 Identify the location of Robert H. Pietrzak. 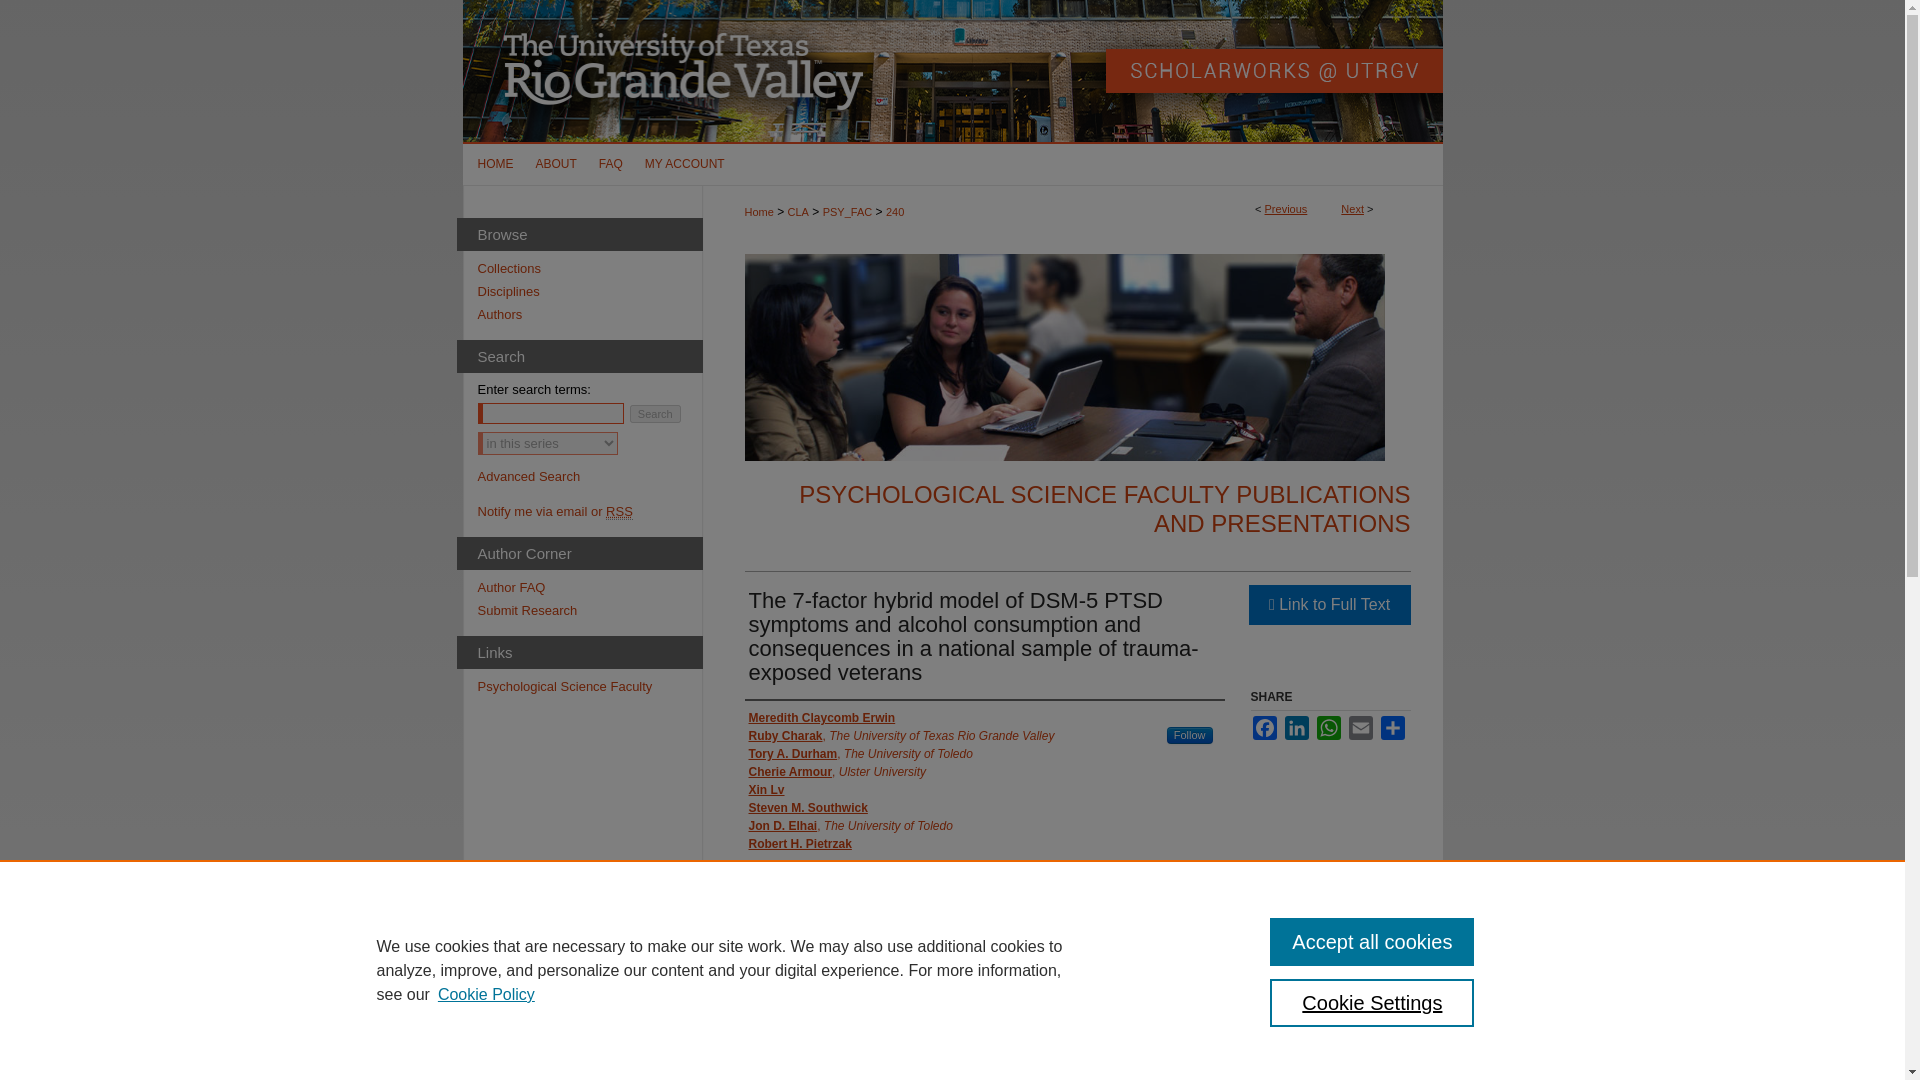
(799, 844).